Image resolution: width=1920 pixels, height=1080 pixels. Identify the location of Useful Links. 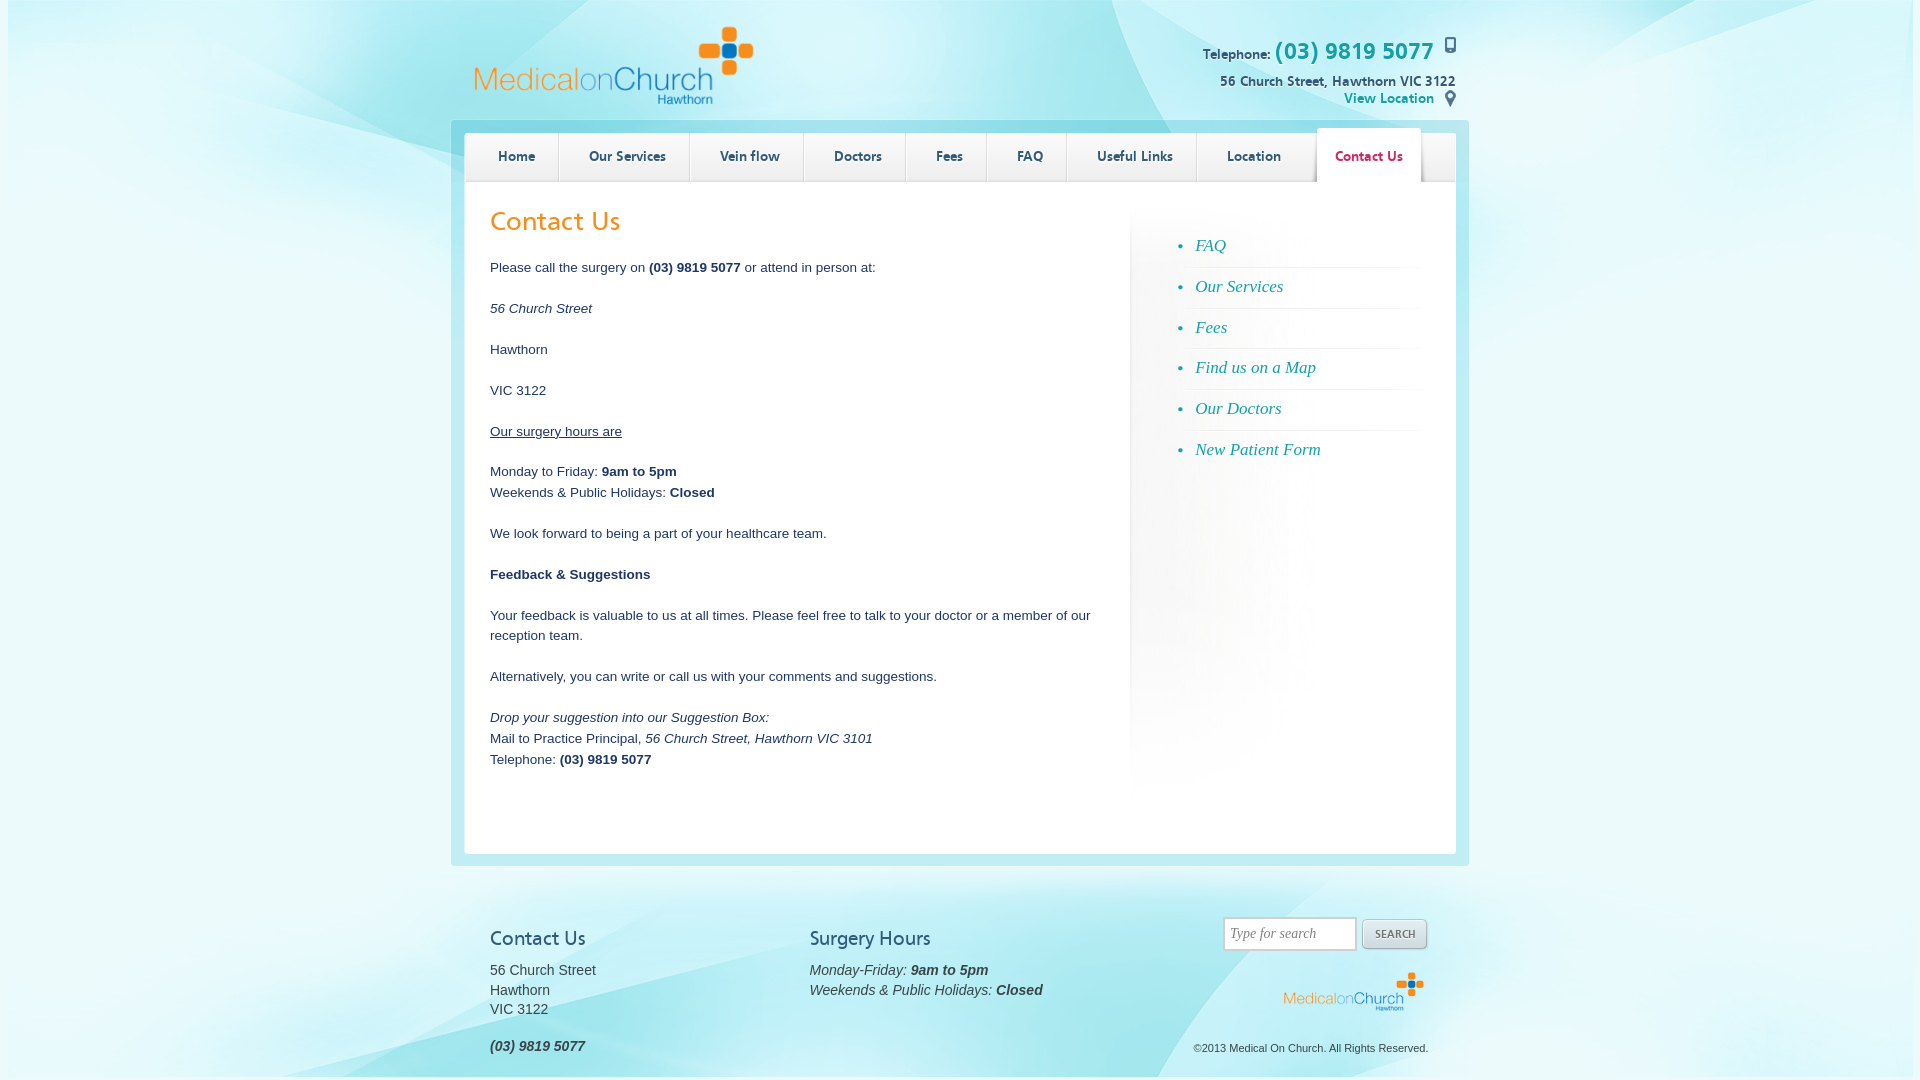
(1128, 155).